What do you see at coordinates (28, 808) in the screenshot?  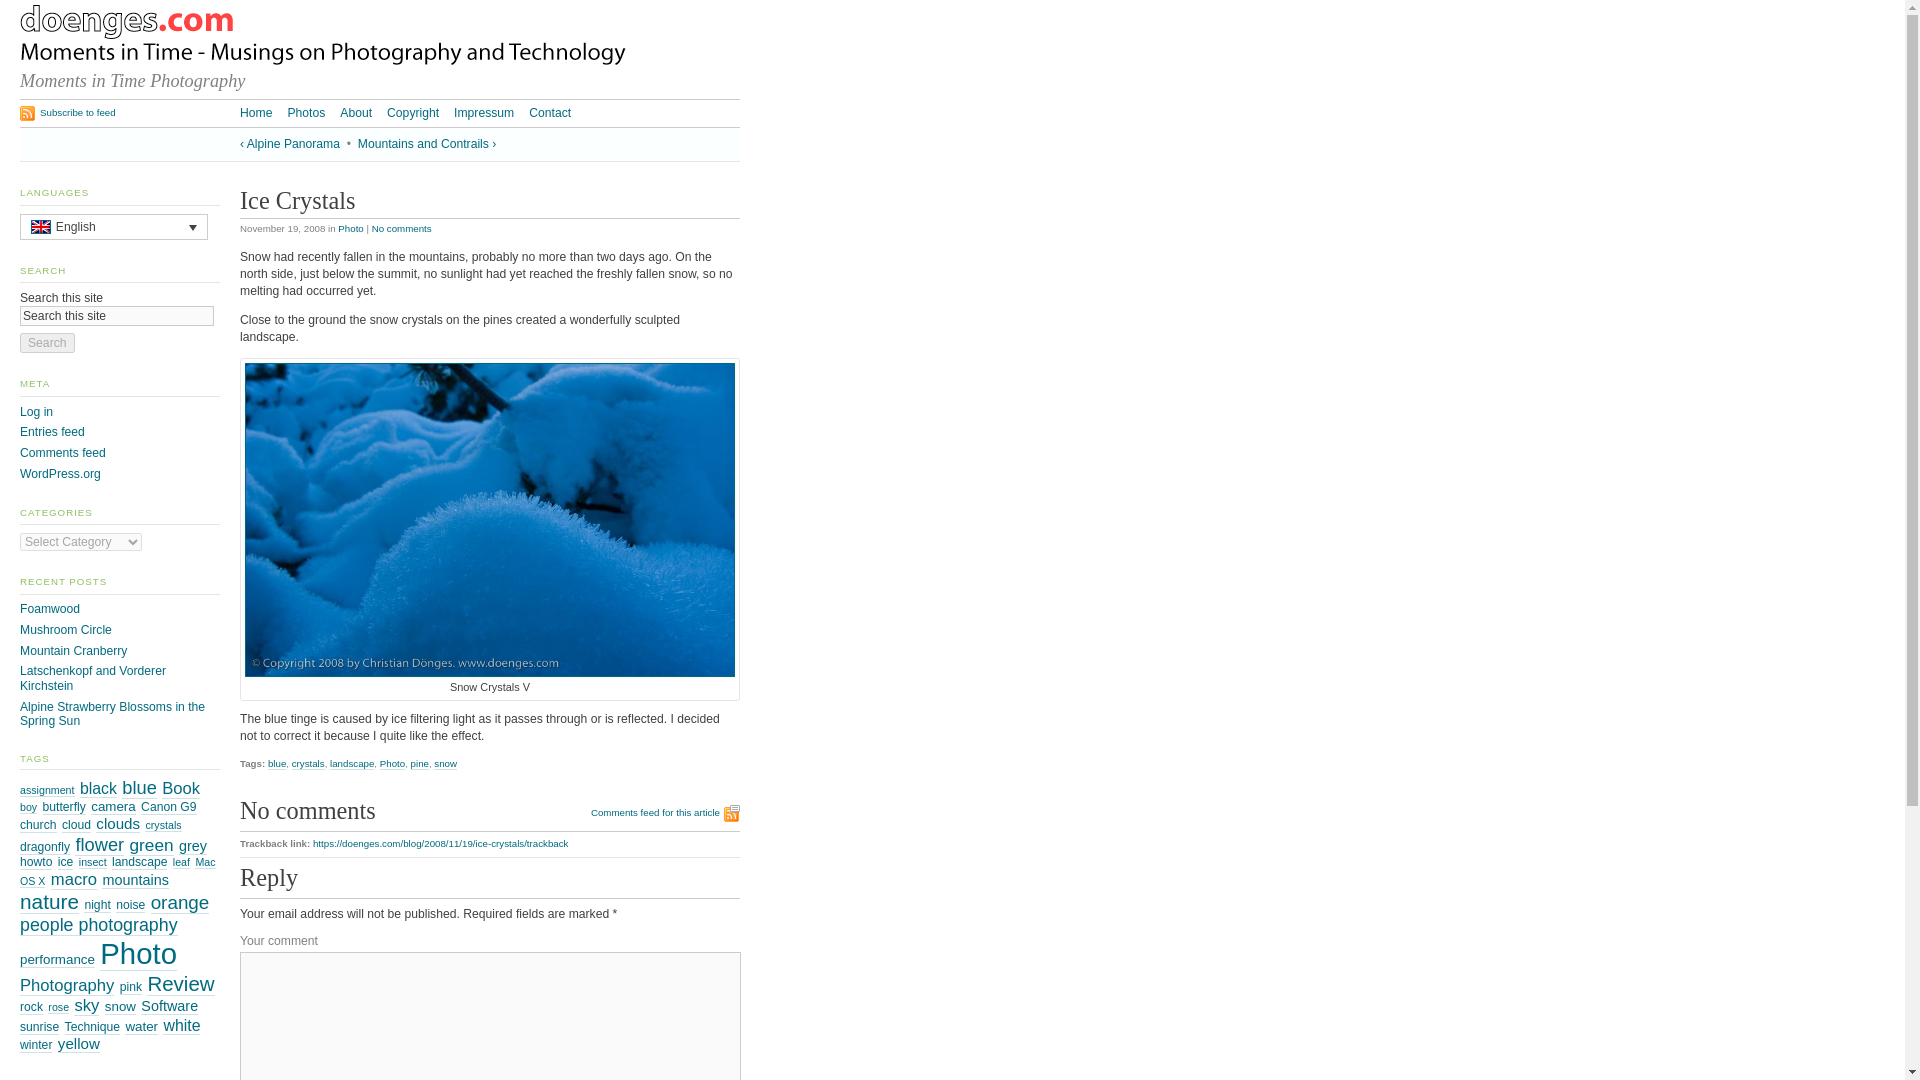 I see `boy` at bounding box center [28, 808].